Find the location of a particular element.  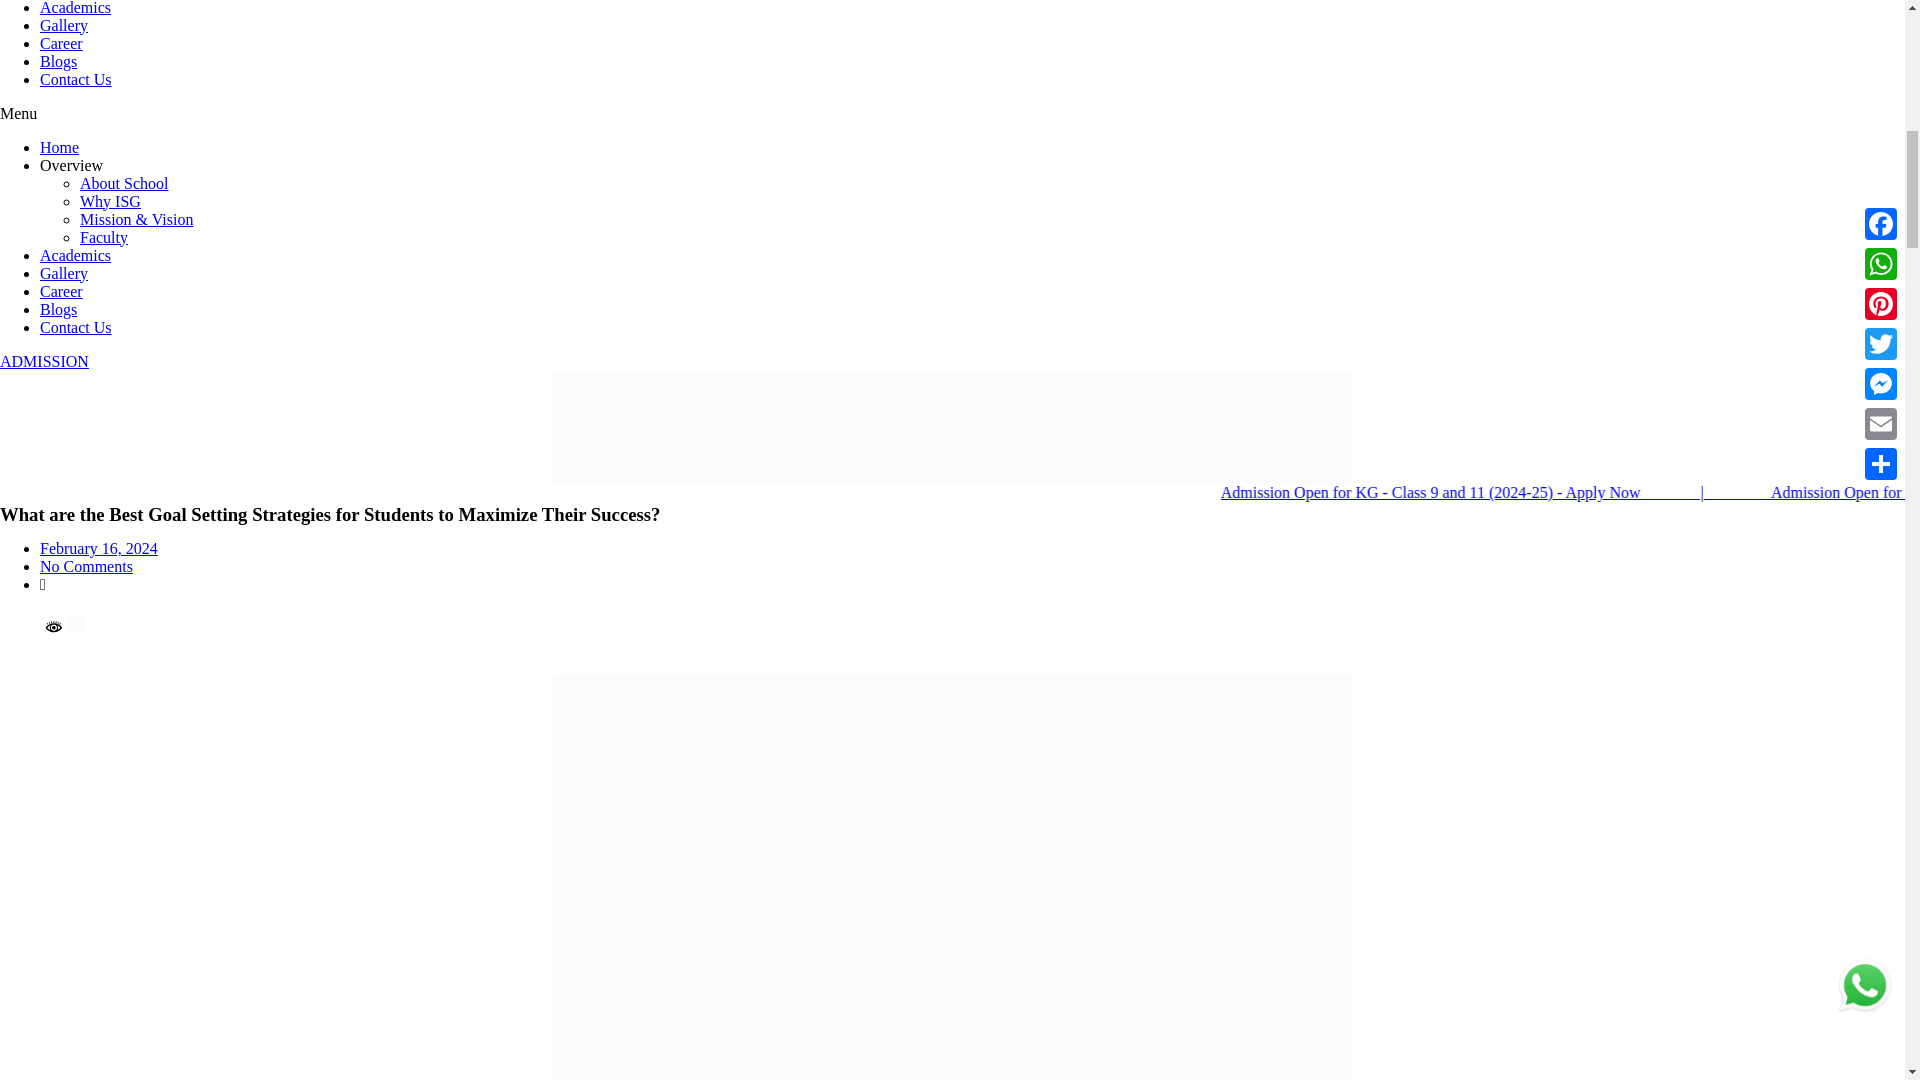

Home is located at coordinates (59, 147).